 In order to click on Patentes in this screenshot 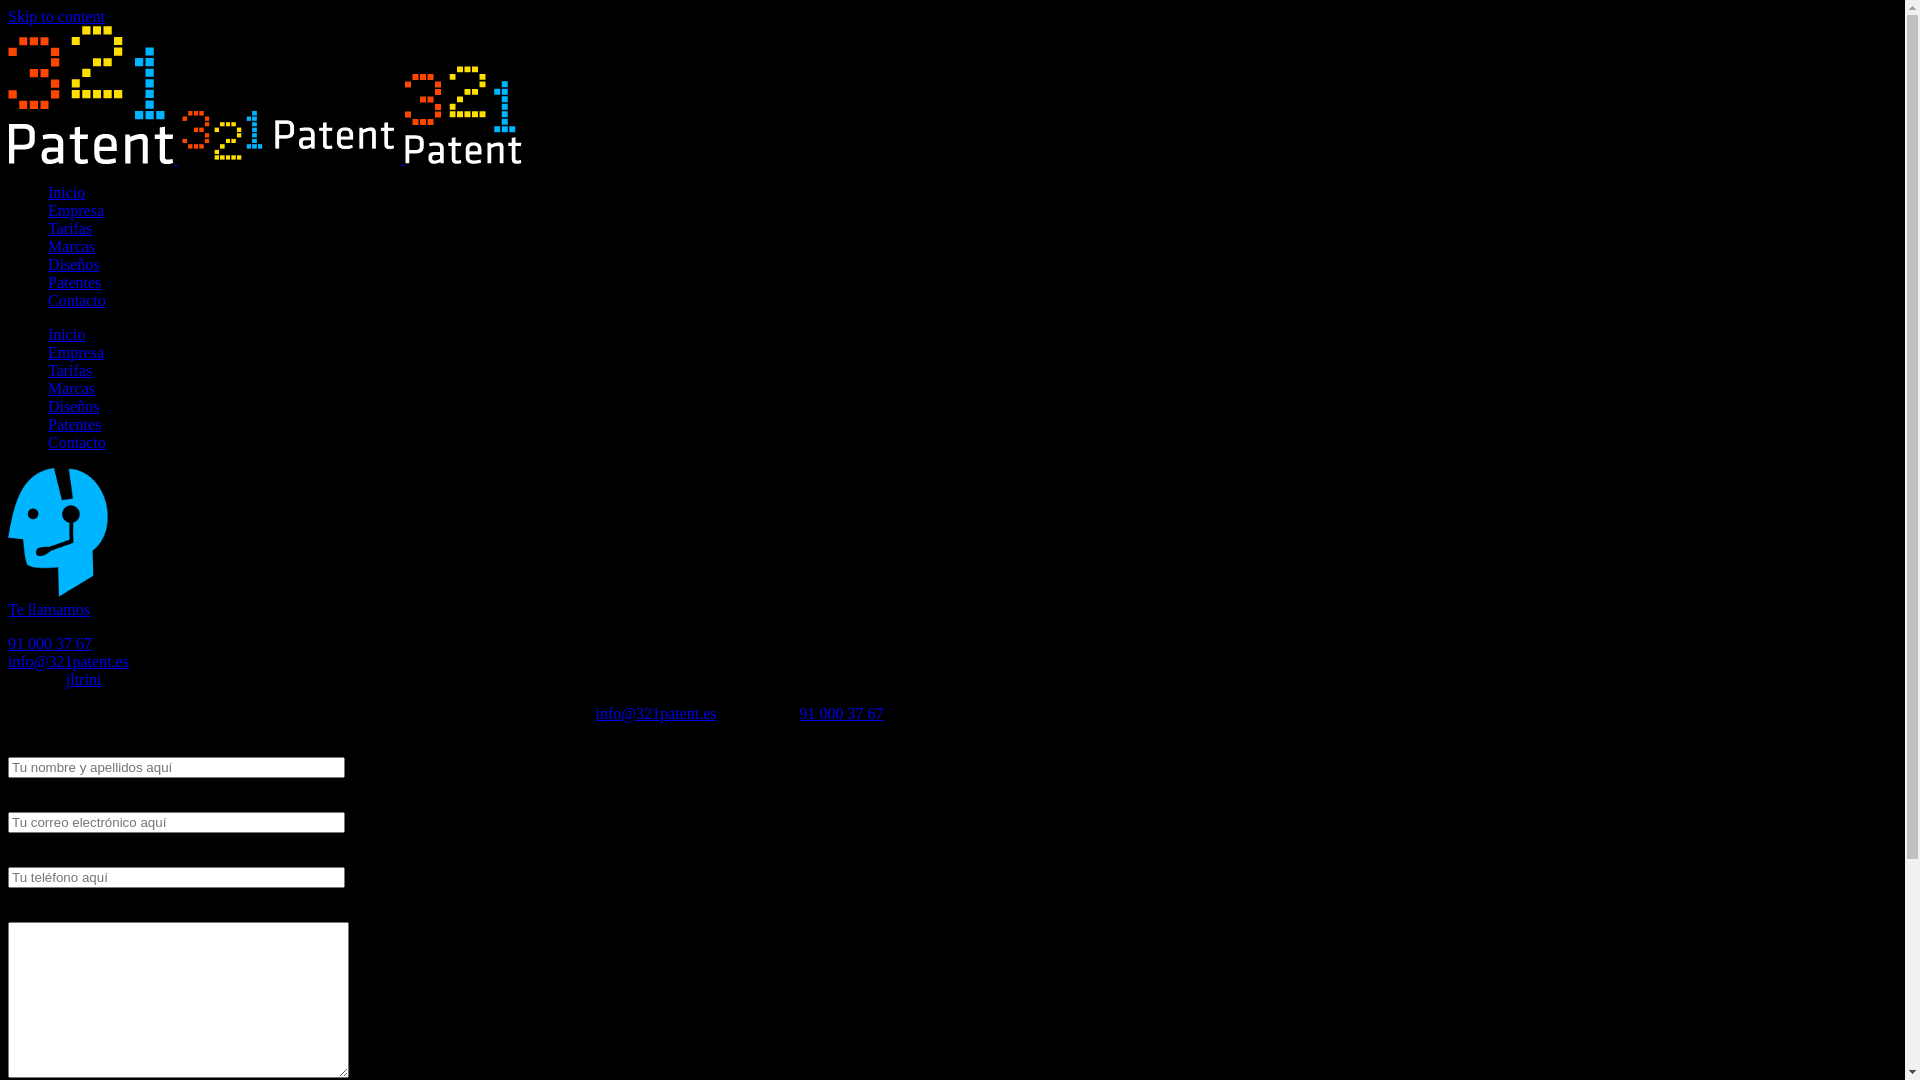, I will do `click(74, 424)`.